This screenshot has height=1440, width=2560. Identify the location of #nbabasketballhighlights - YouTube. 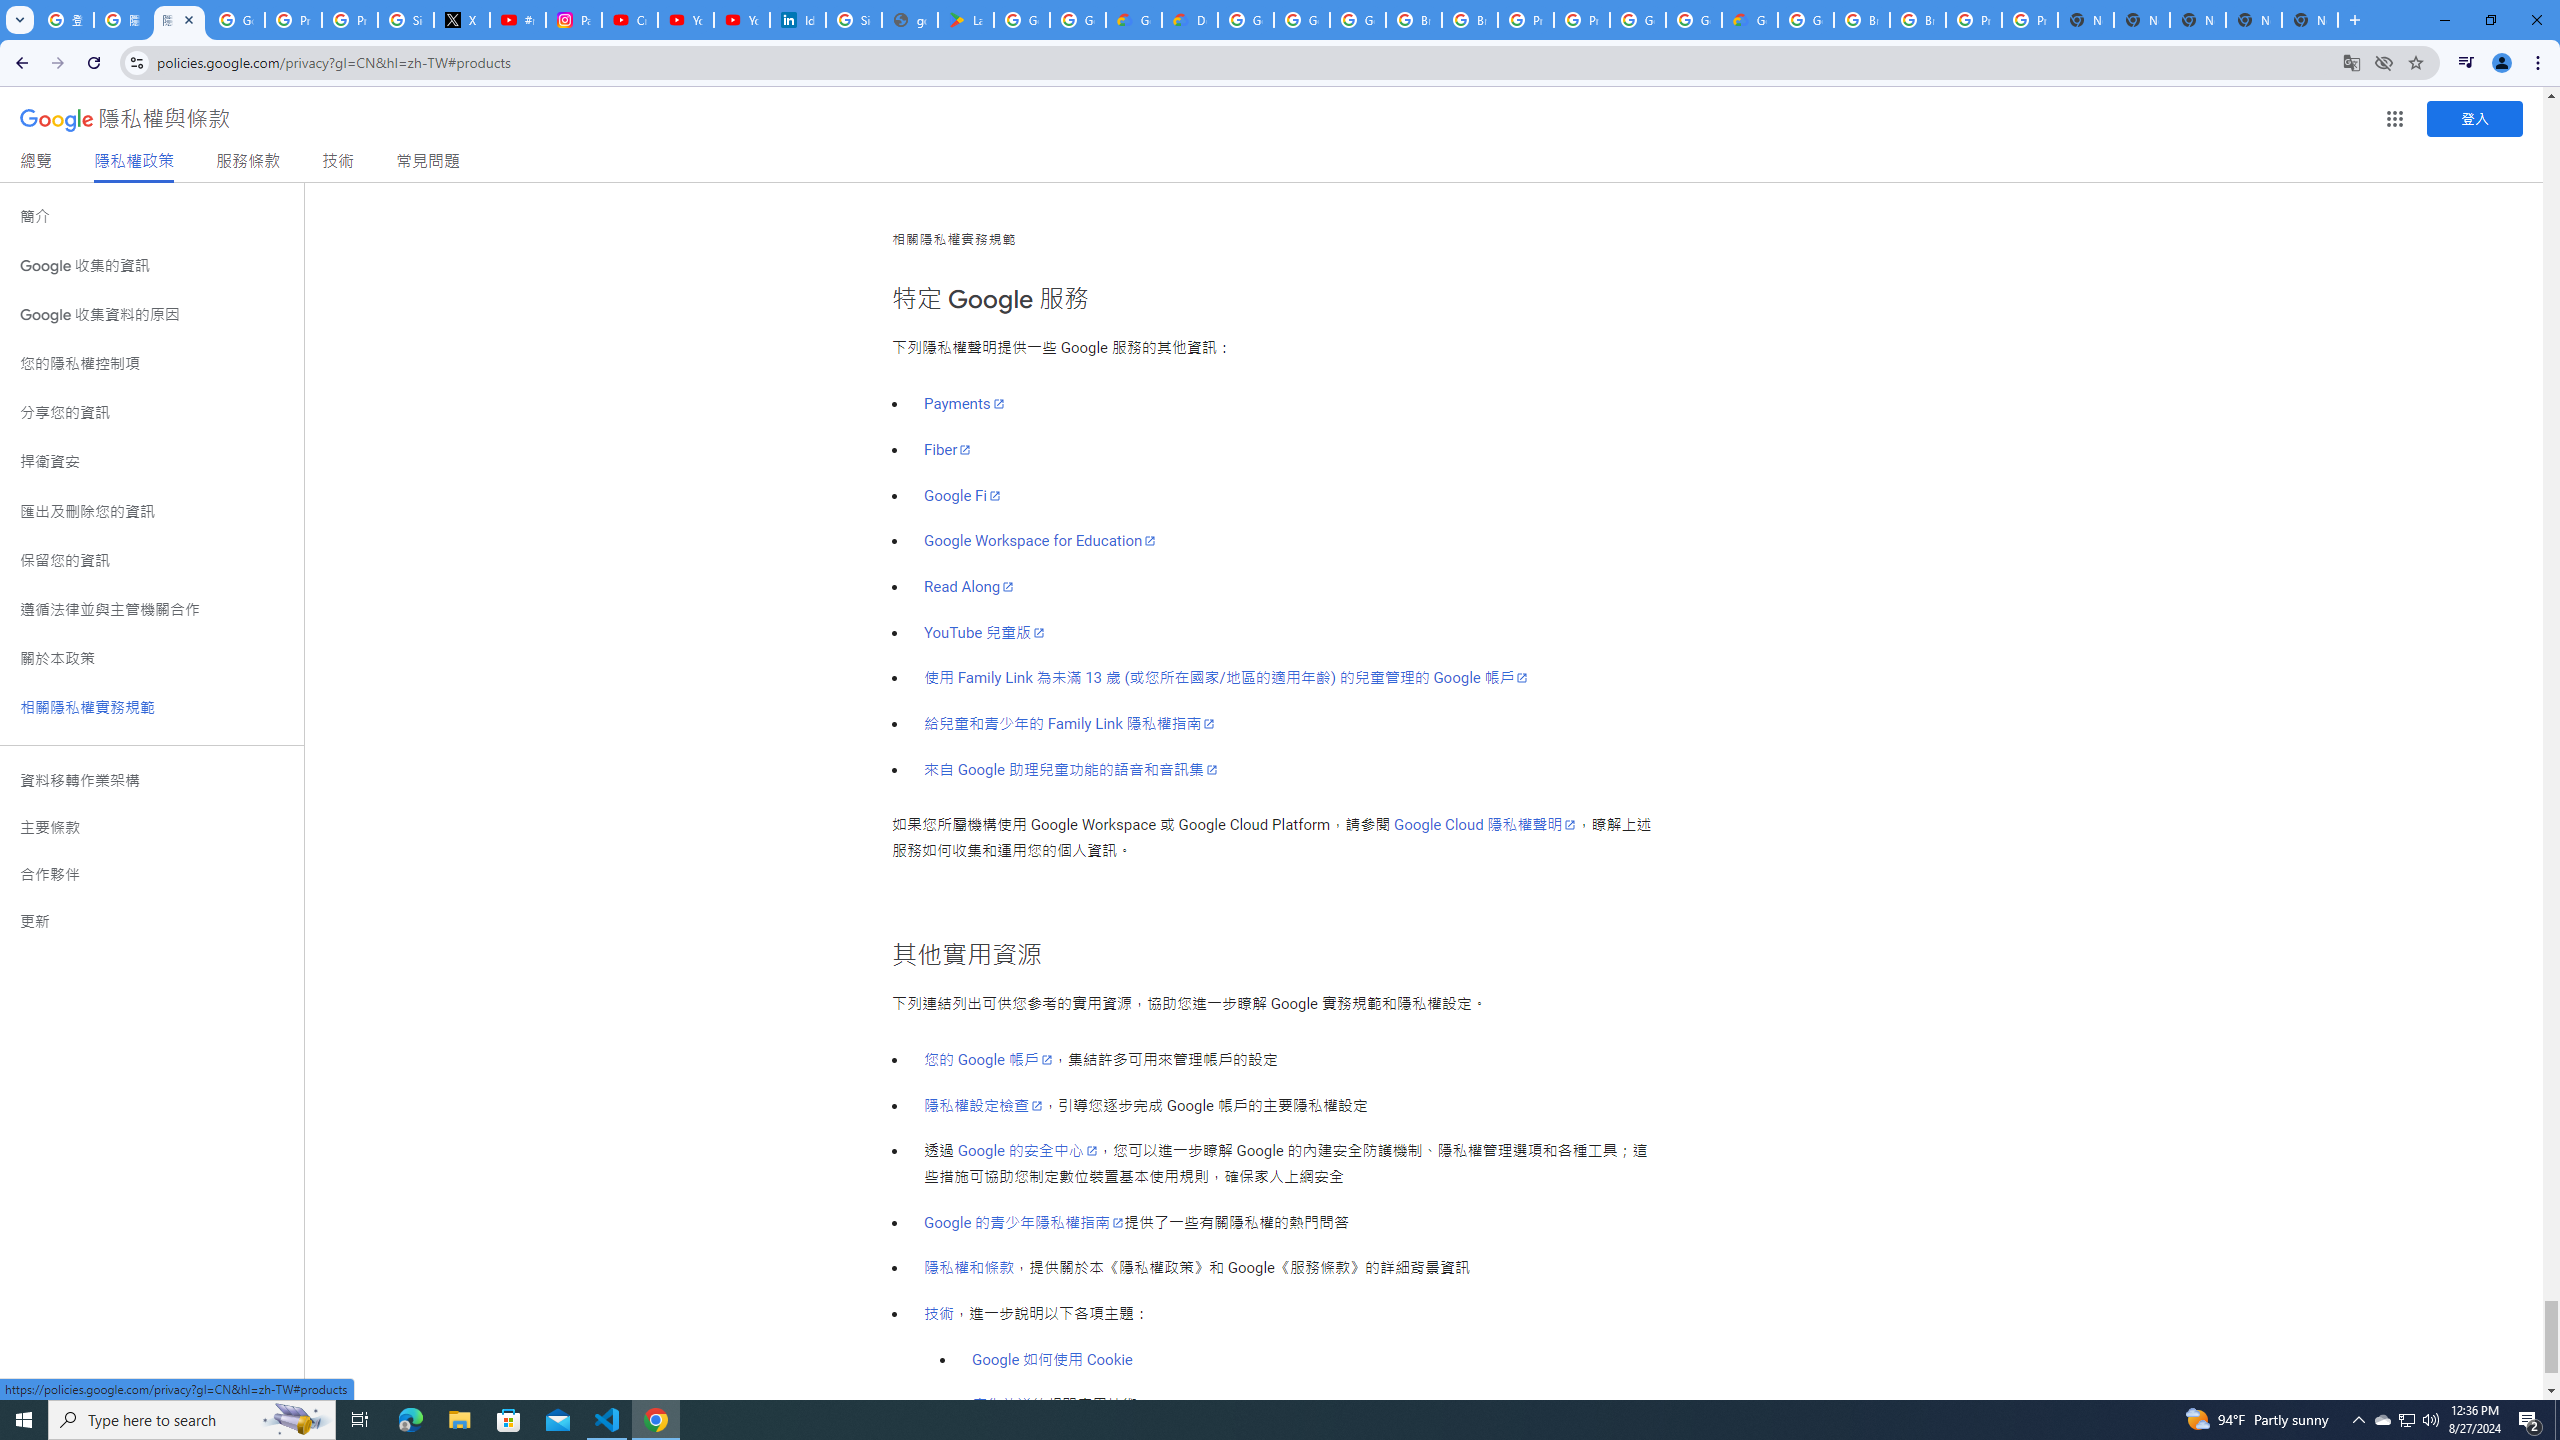
(518, 20).